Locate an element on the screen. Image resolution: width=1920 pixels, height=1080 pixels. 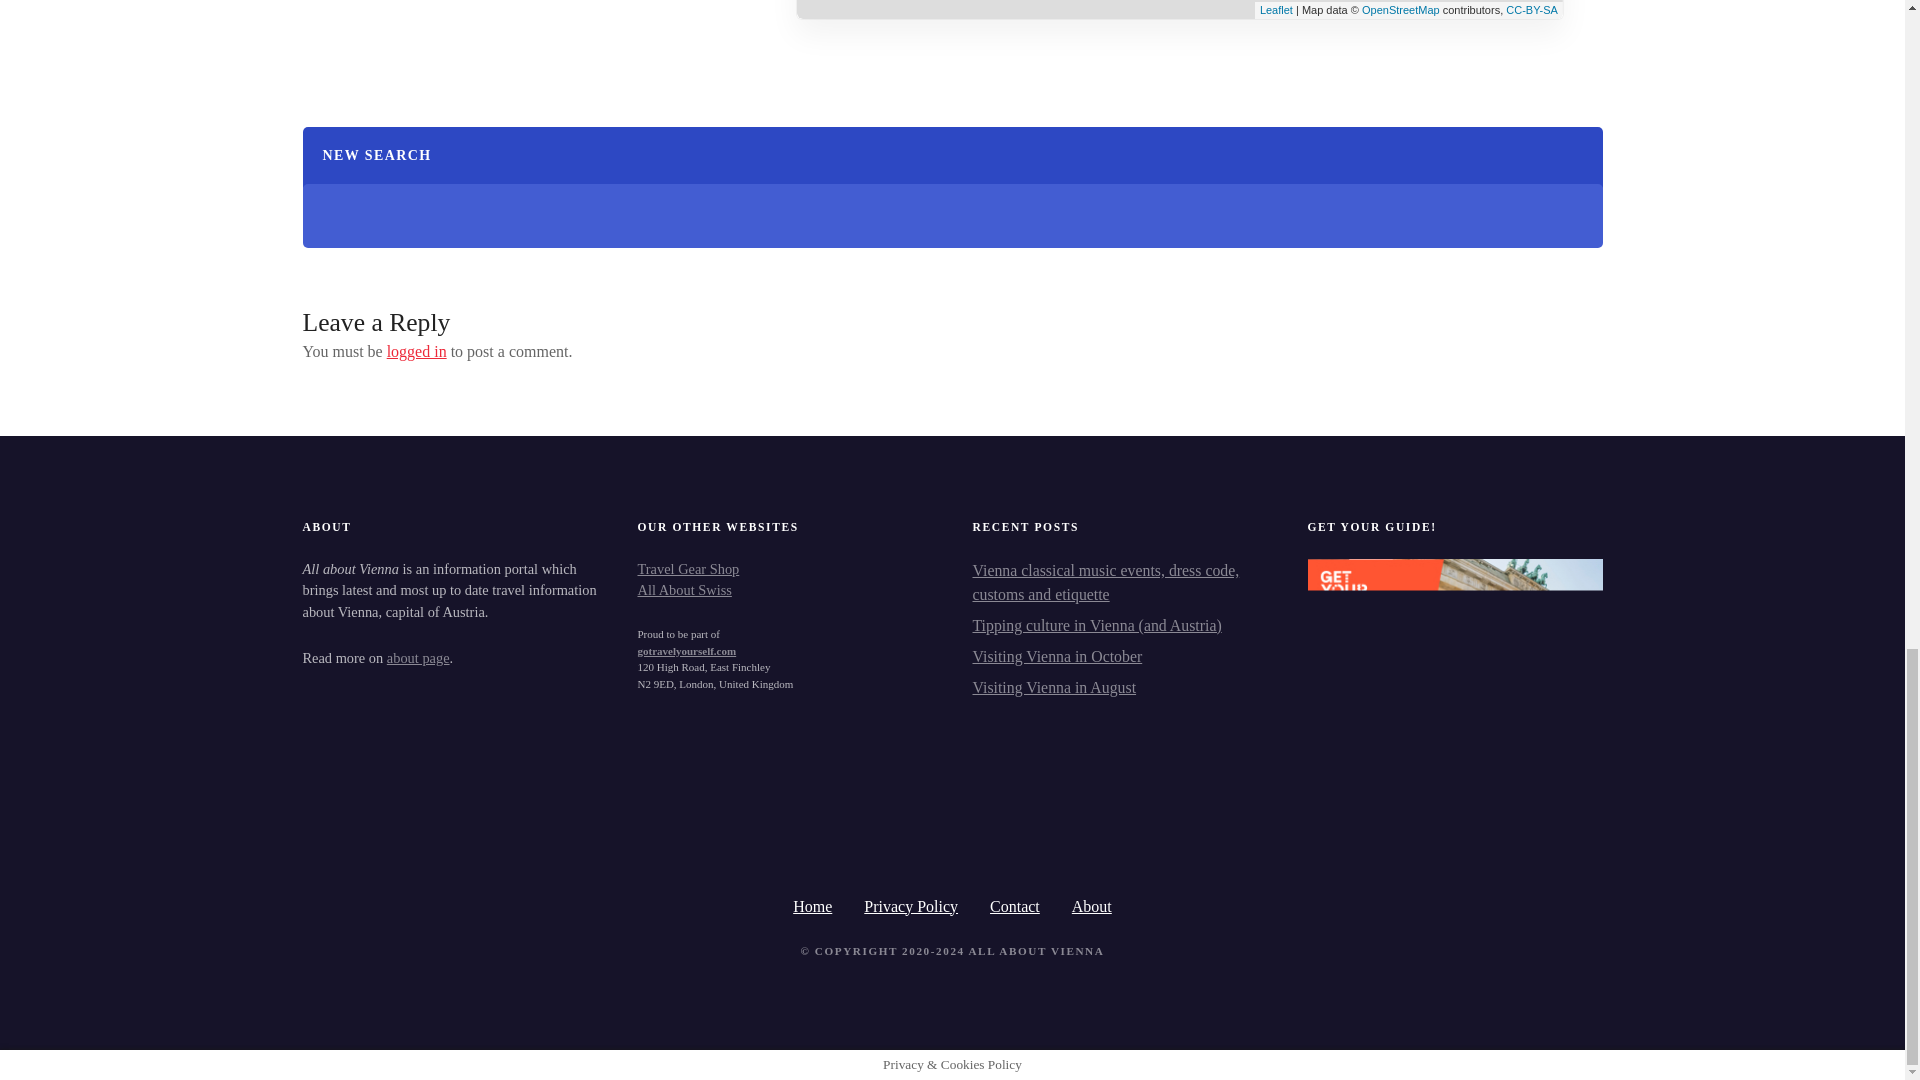
Leaflet is located at coordinates (1276, 10).